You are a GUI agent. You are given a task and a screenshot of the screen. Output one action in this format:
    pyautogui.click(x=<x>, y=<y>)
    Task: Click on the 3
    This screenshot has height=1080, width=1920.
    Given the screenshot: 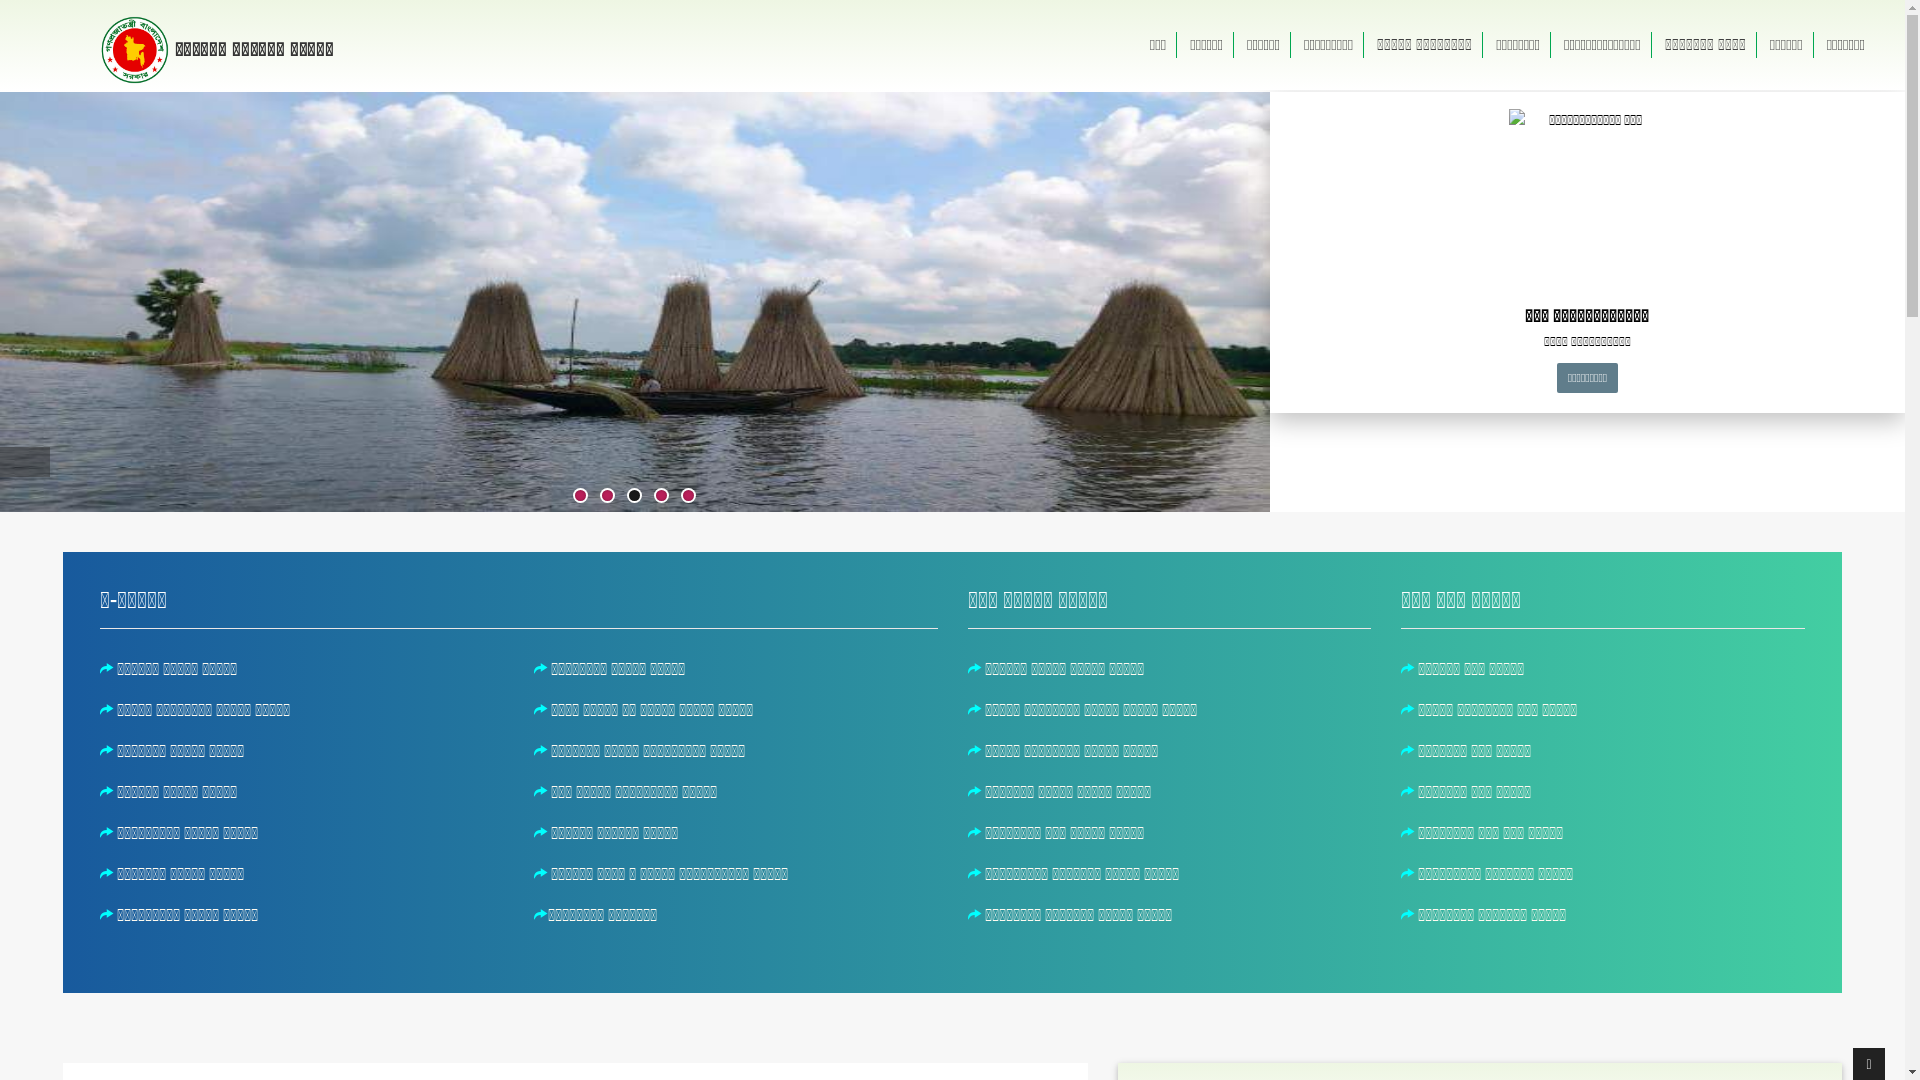 What is the action you would take?
    pyautogui.click(x=634, y=496)
    